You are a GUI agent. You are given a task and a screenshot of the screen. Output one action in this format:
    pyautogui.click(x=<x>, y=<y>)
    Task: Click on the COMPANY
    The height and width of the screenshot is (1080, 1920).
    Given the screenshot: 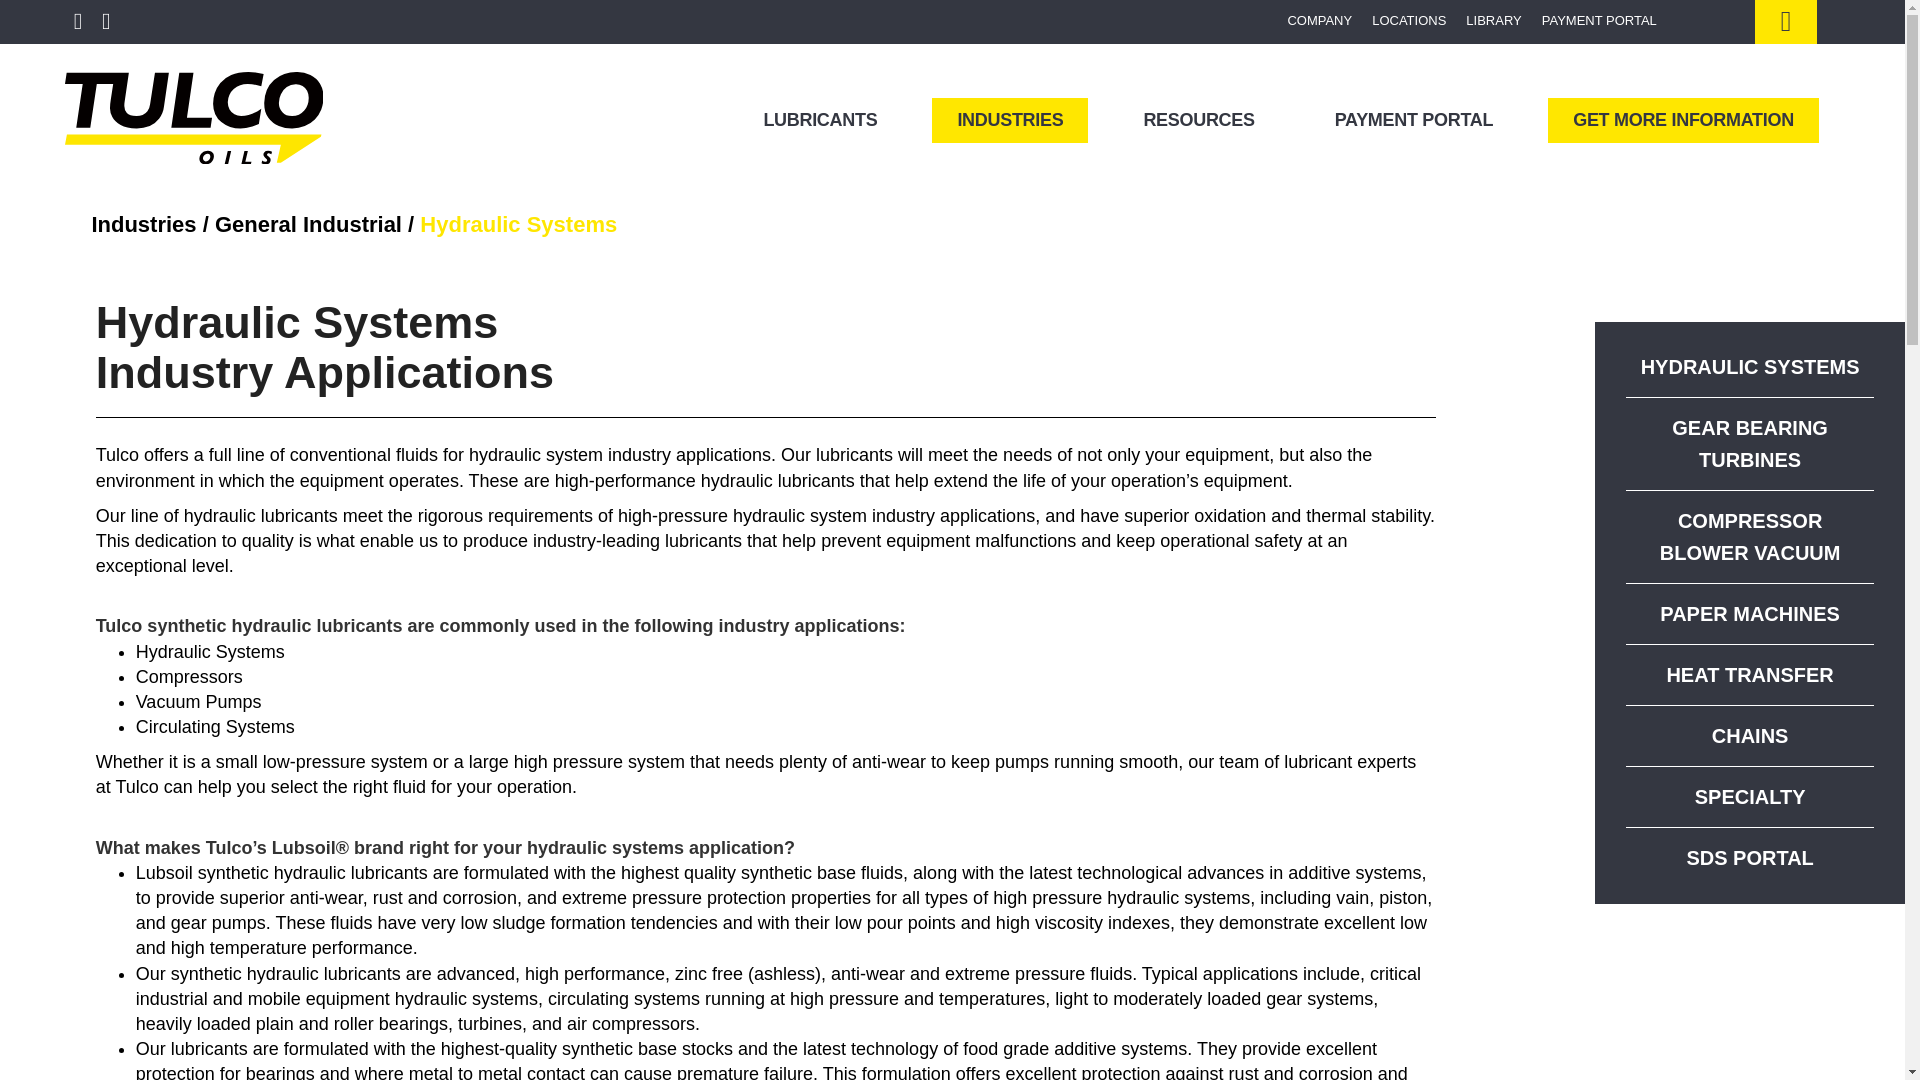 What is the action you would take?
    pyautogui.click(x=1318, y=22)
    